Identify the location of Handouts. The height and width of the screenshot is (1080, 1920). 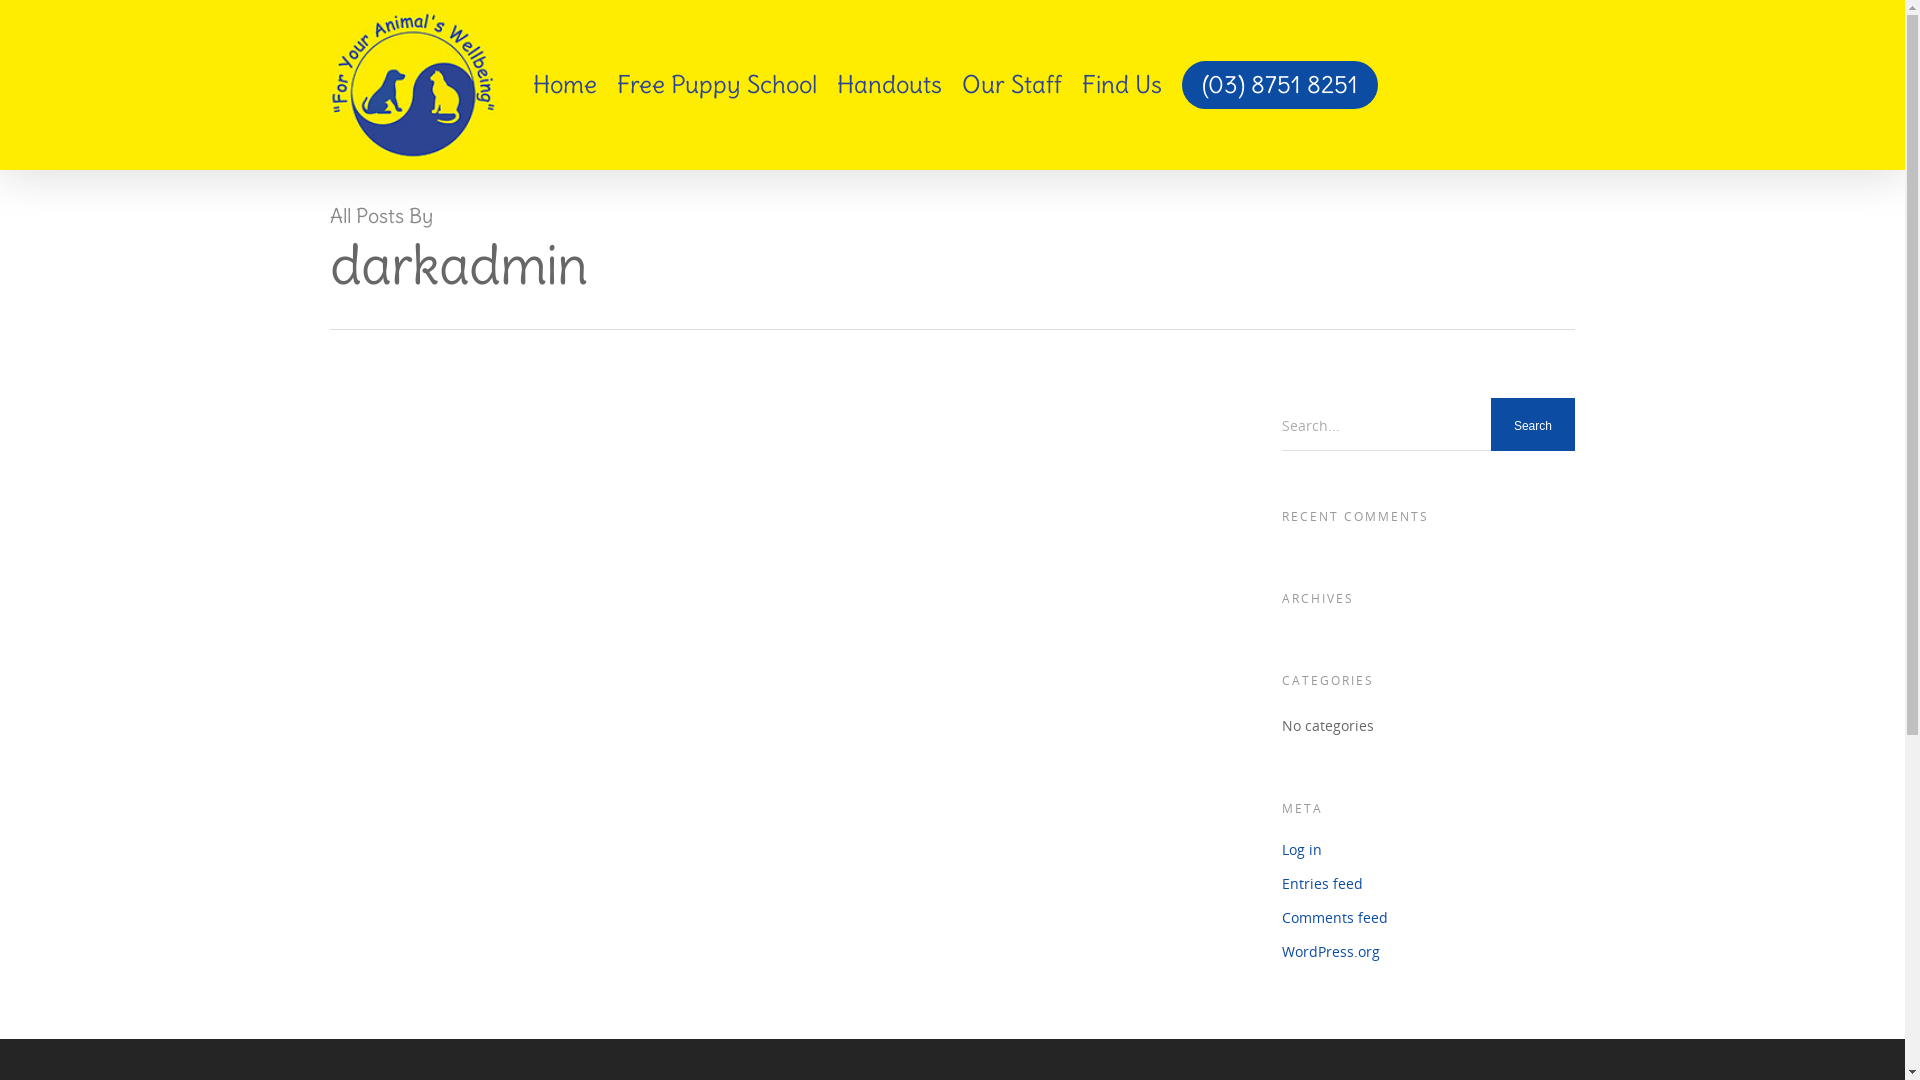
(890, 90).